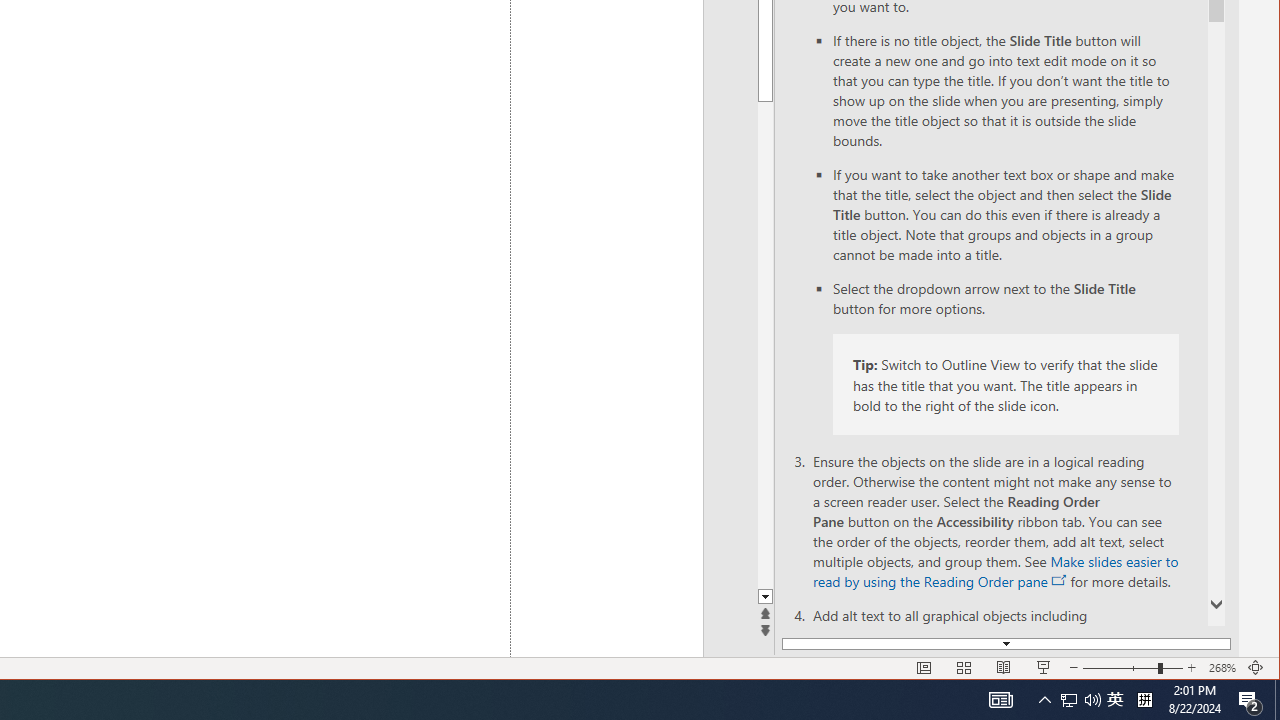 The height and width of the screenshot is (720, 1280). I want to click on Show desktop, so click(1277, 700).